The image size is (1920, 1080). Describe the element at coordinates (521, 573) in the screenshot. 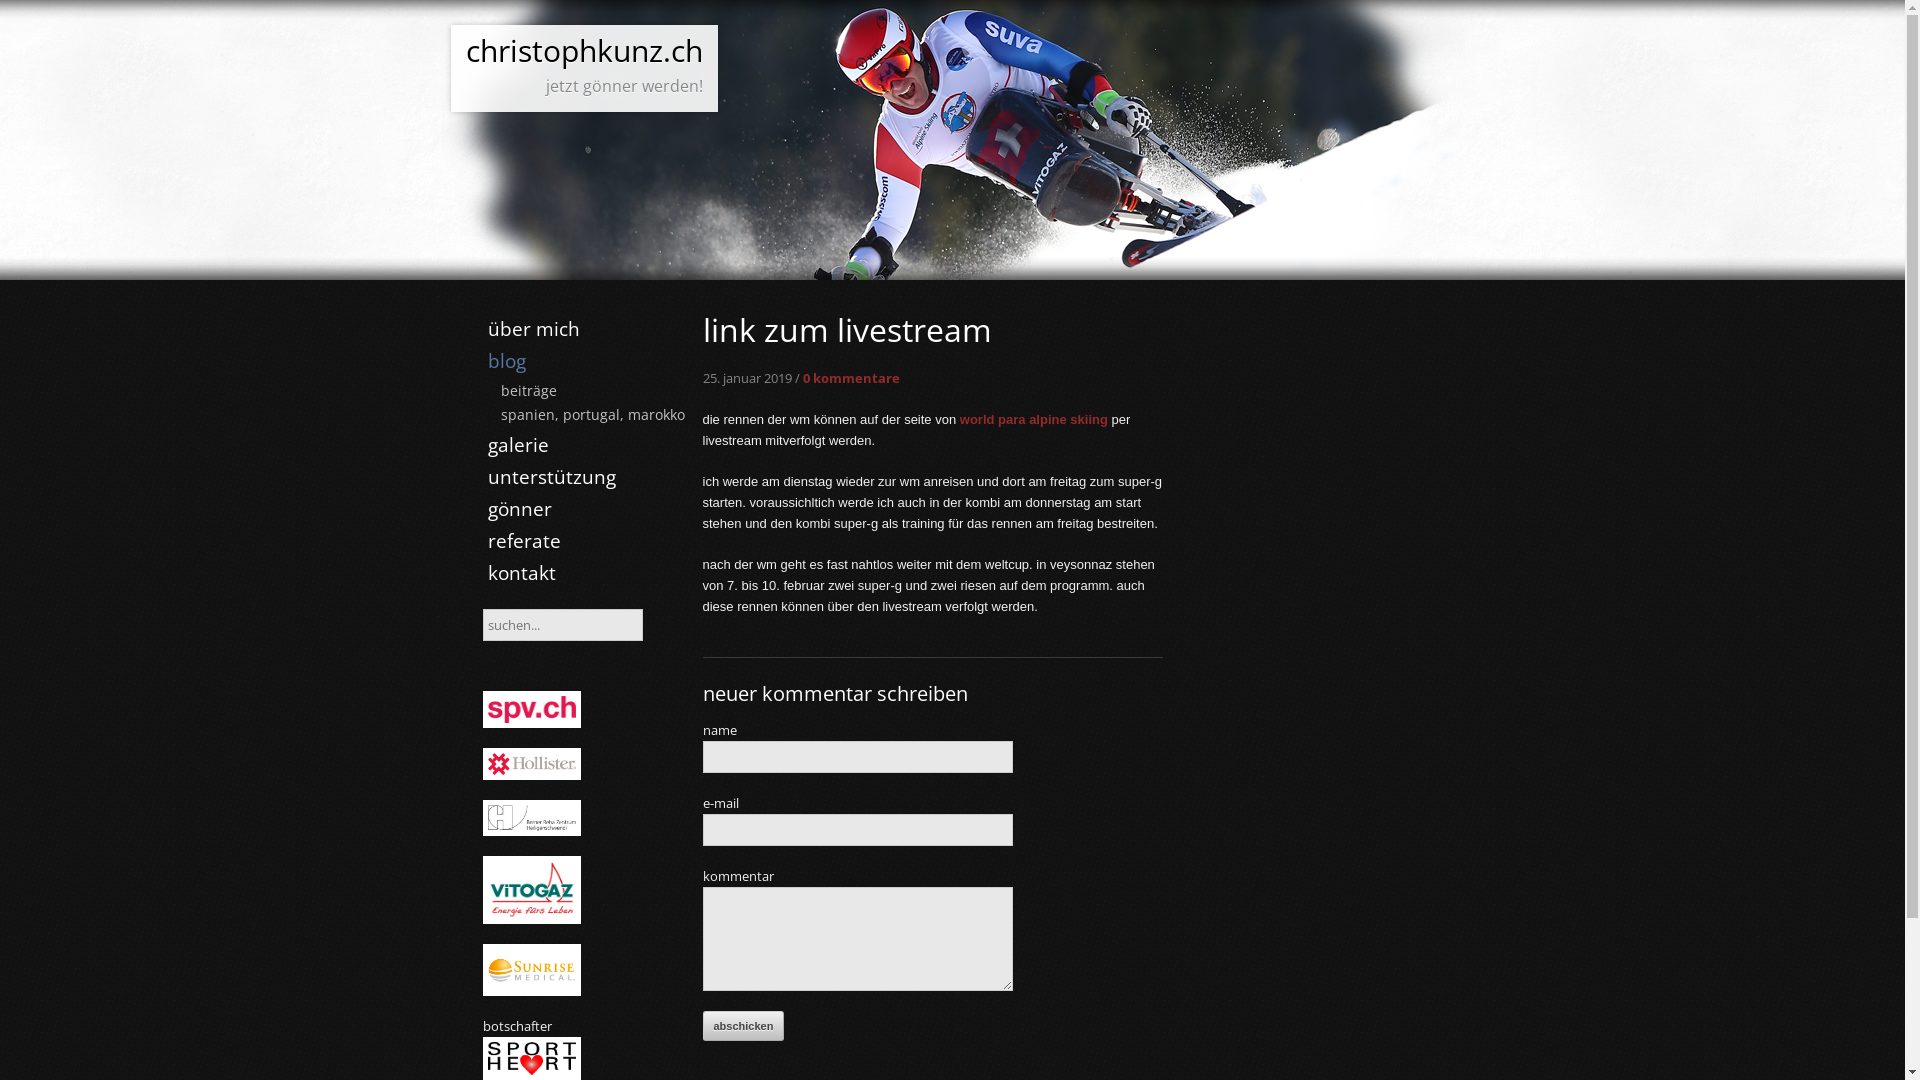

I see `kontakt` at that location.